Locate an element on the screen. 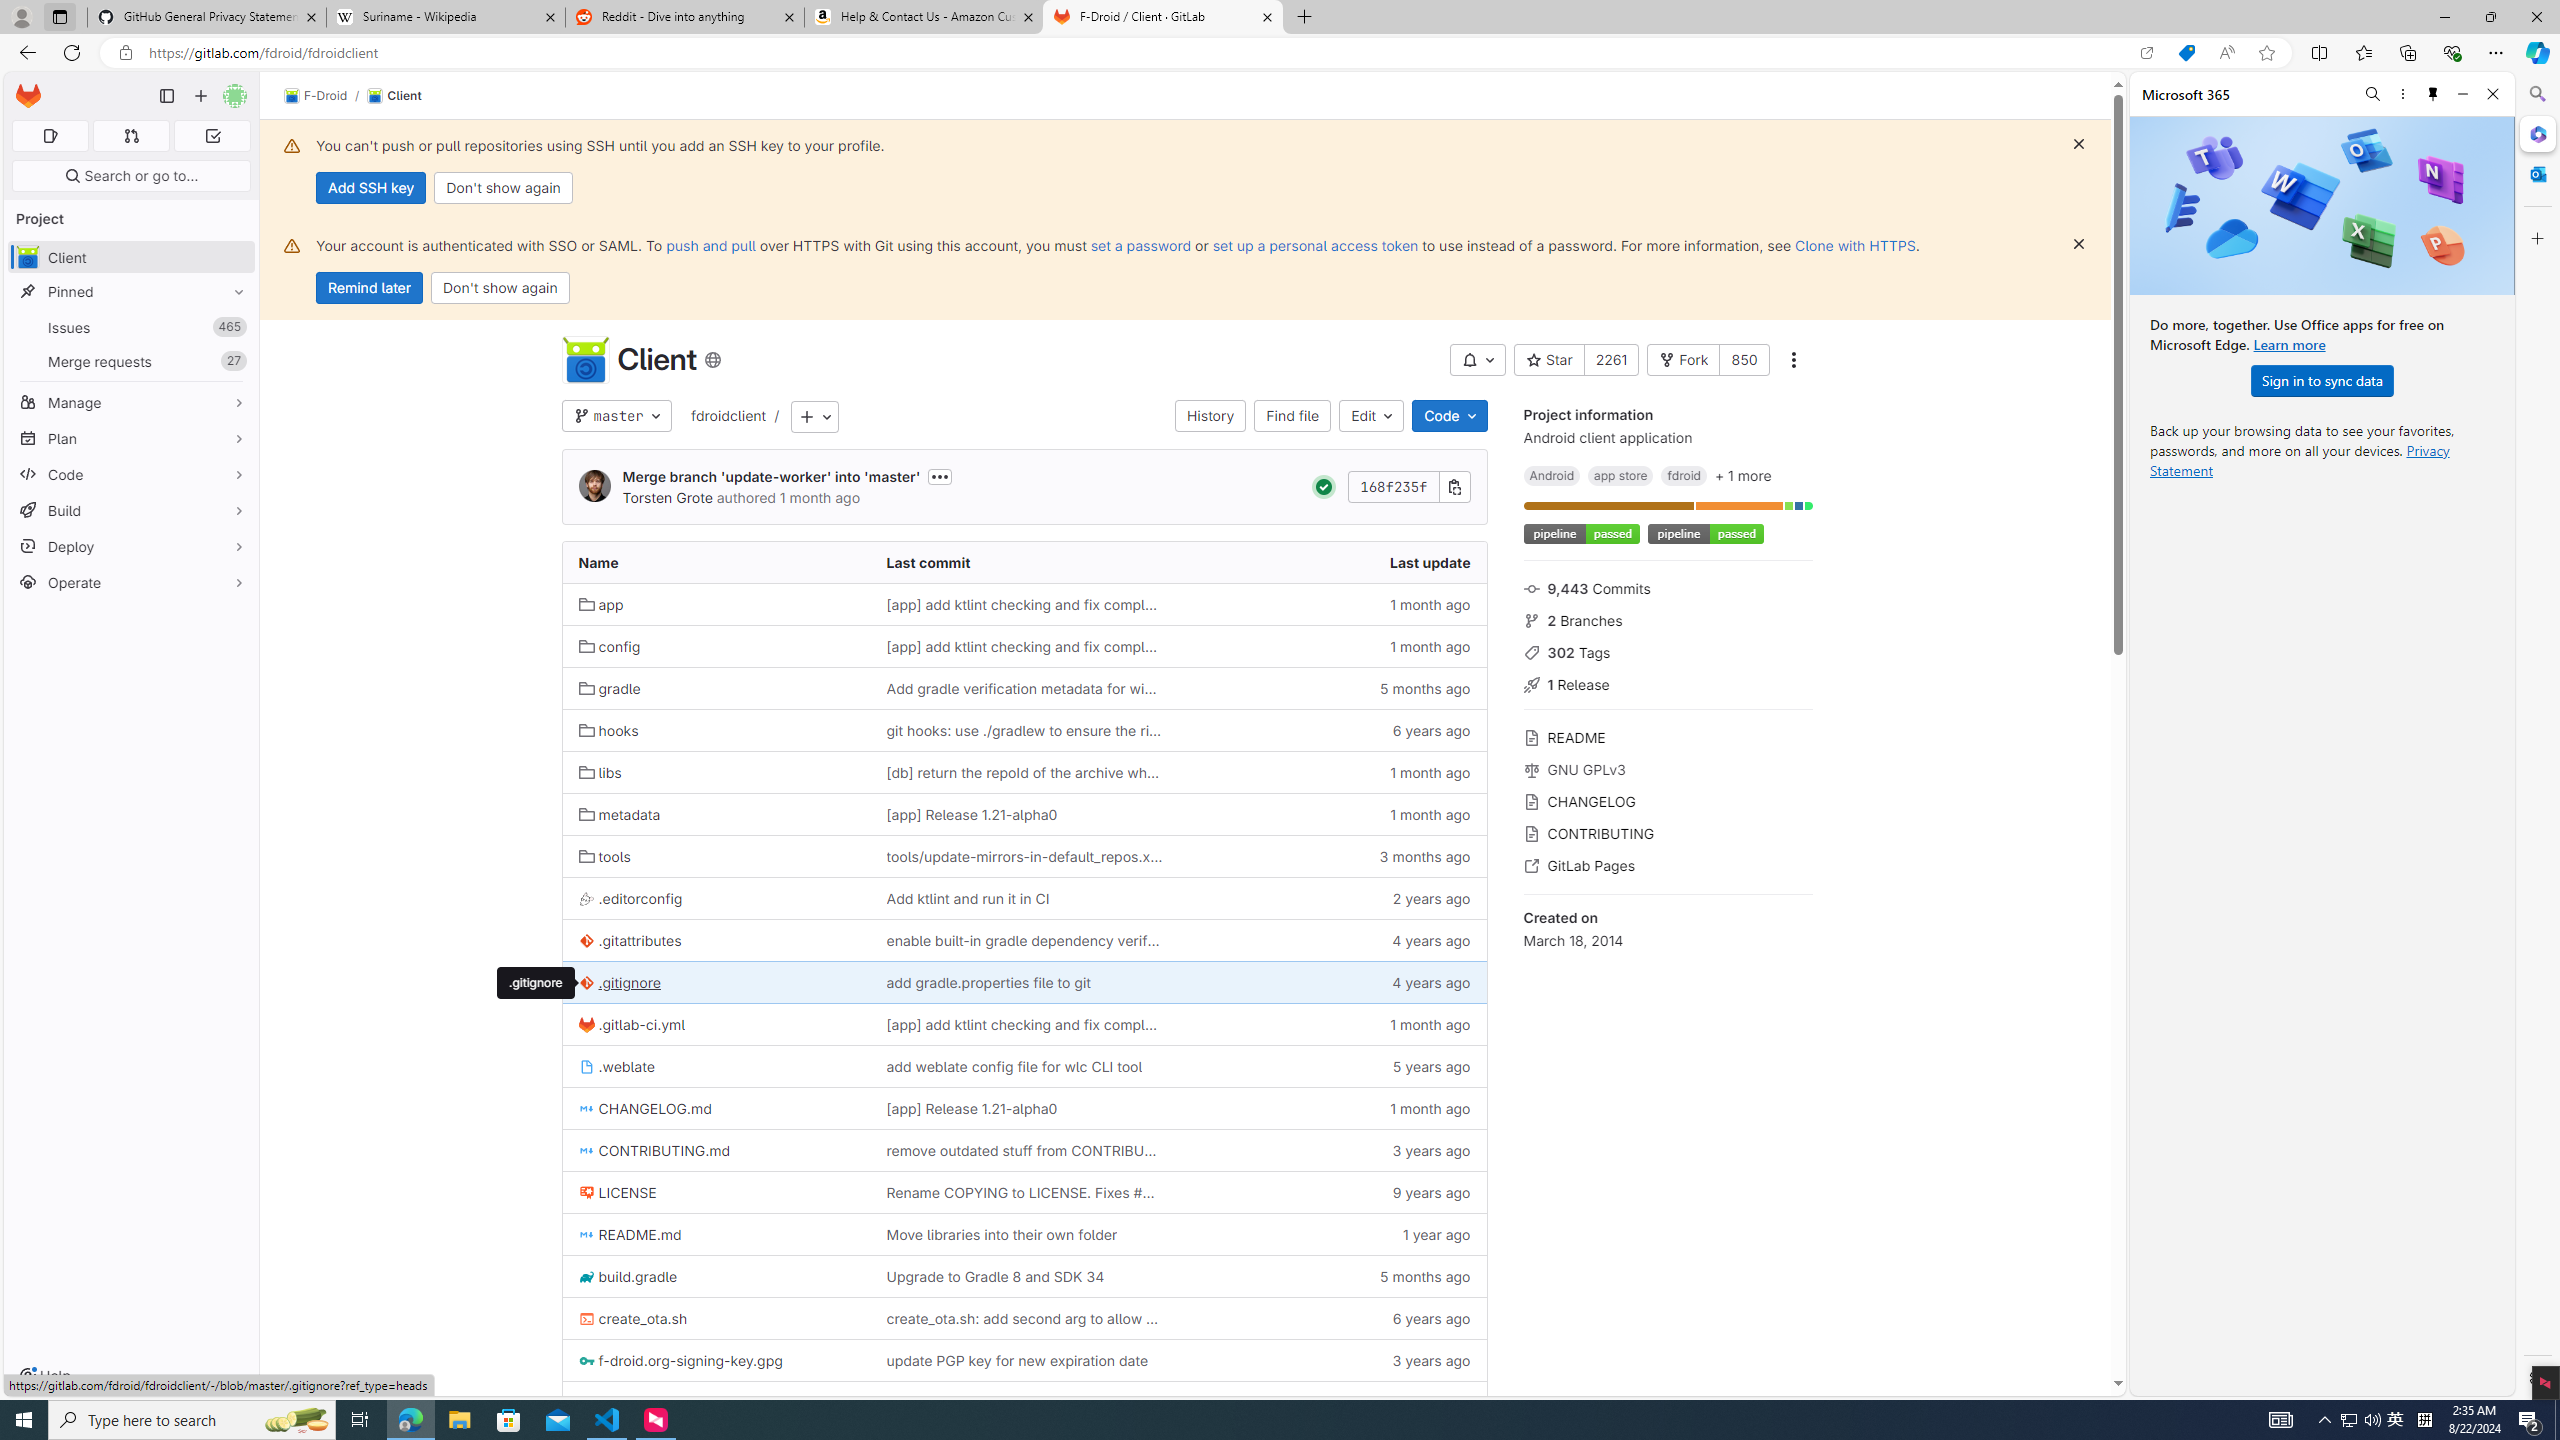 This screenshot has width=2560, height=1440. .gitignore is located at coordinates (536, 983).